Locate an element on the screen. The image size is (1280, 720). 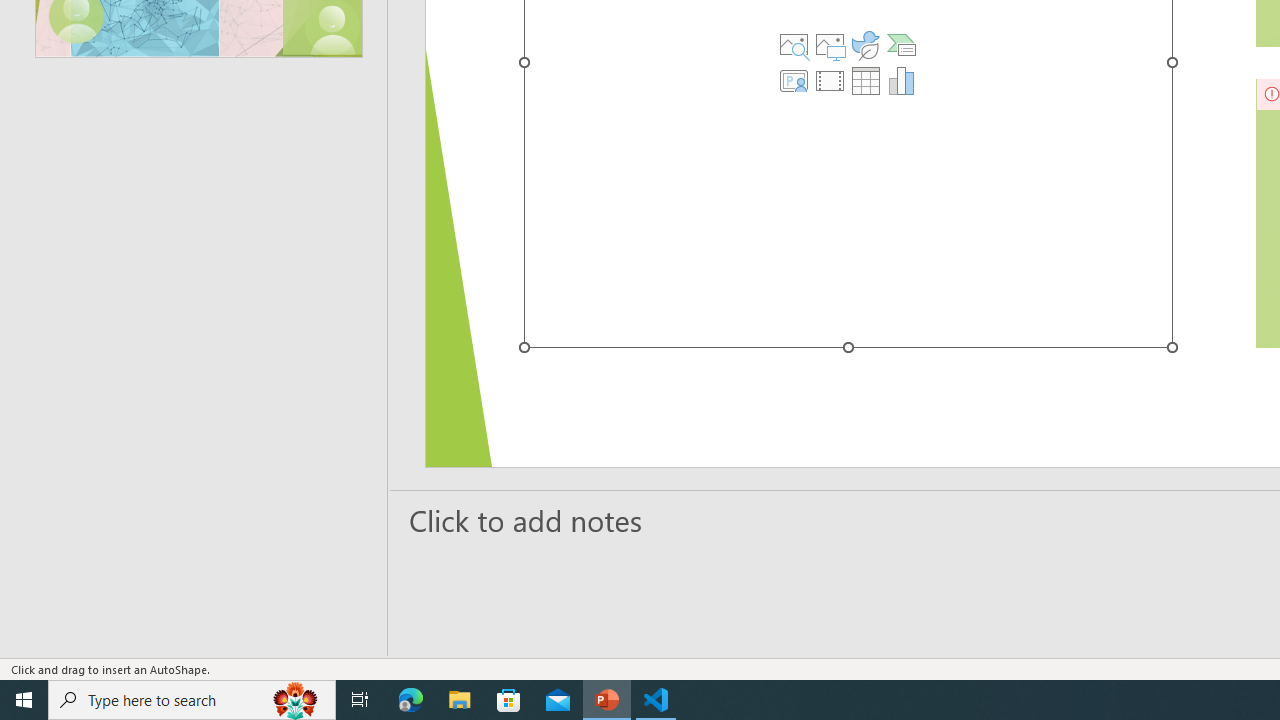
Insert Cameo is located at coordinates (794, 80).